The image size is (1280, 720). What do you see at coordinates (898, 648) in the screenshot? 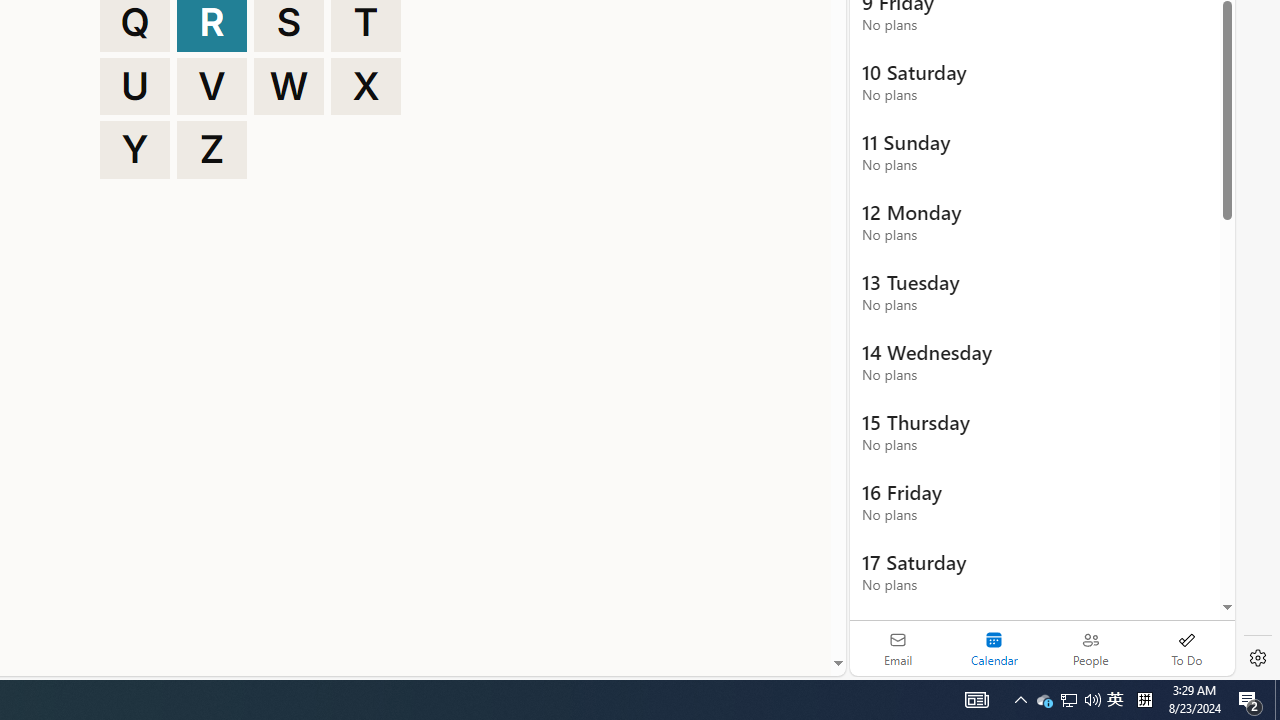
I see `Email` at bounding box center [898, 648].